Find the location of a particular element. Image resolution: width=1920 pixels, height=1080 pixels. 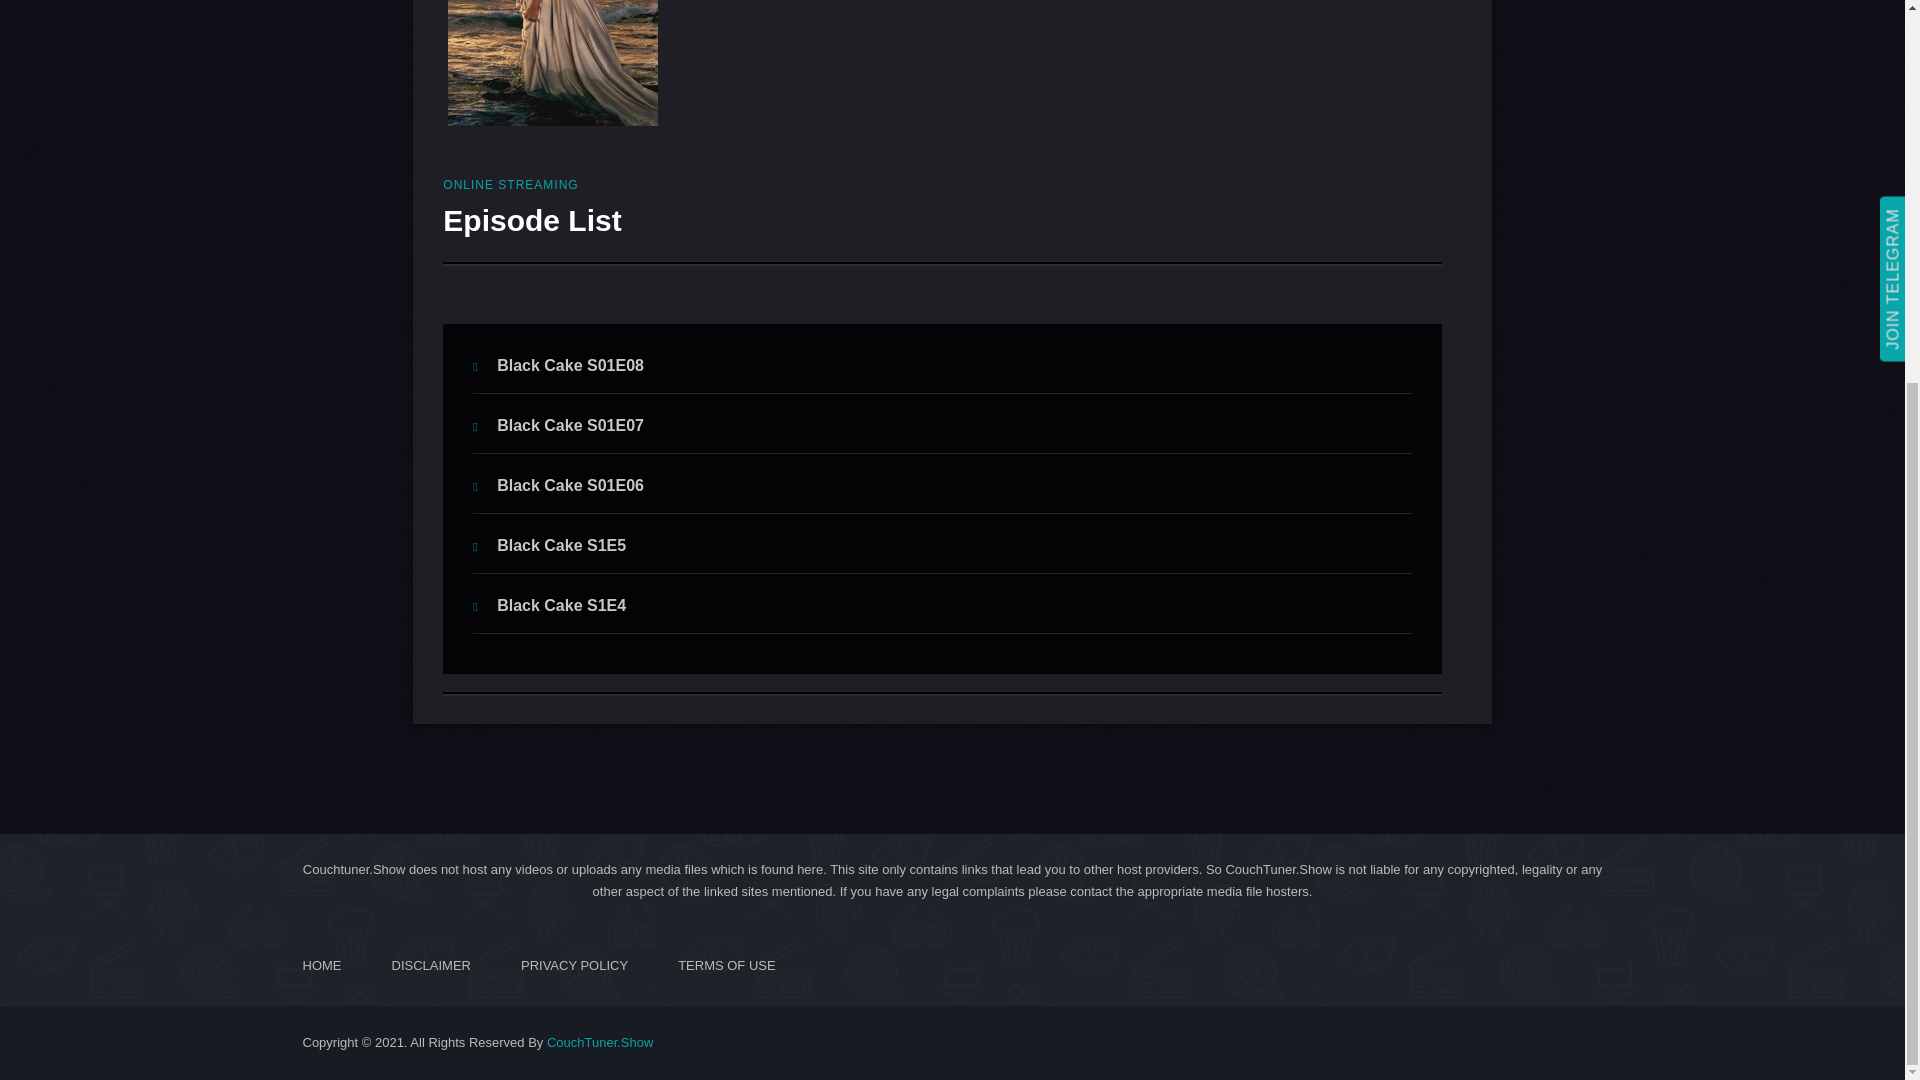

Black Cake S01E07 is located at coordinates (558, 425).